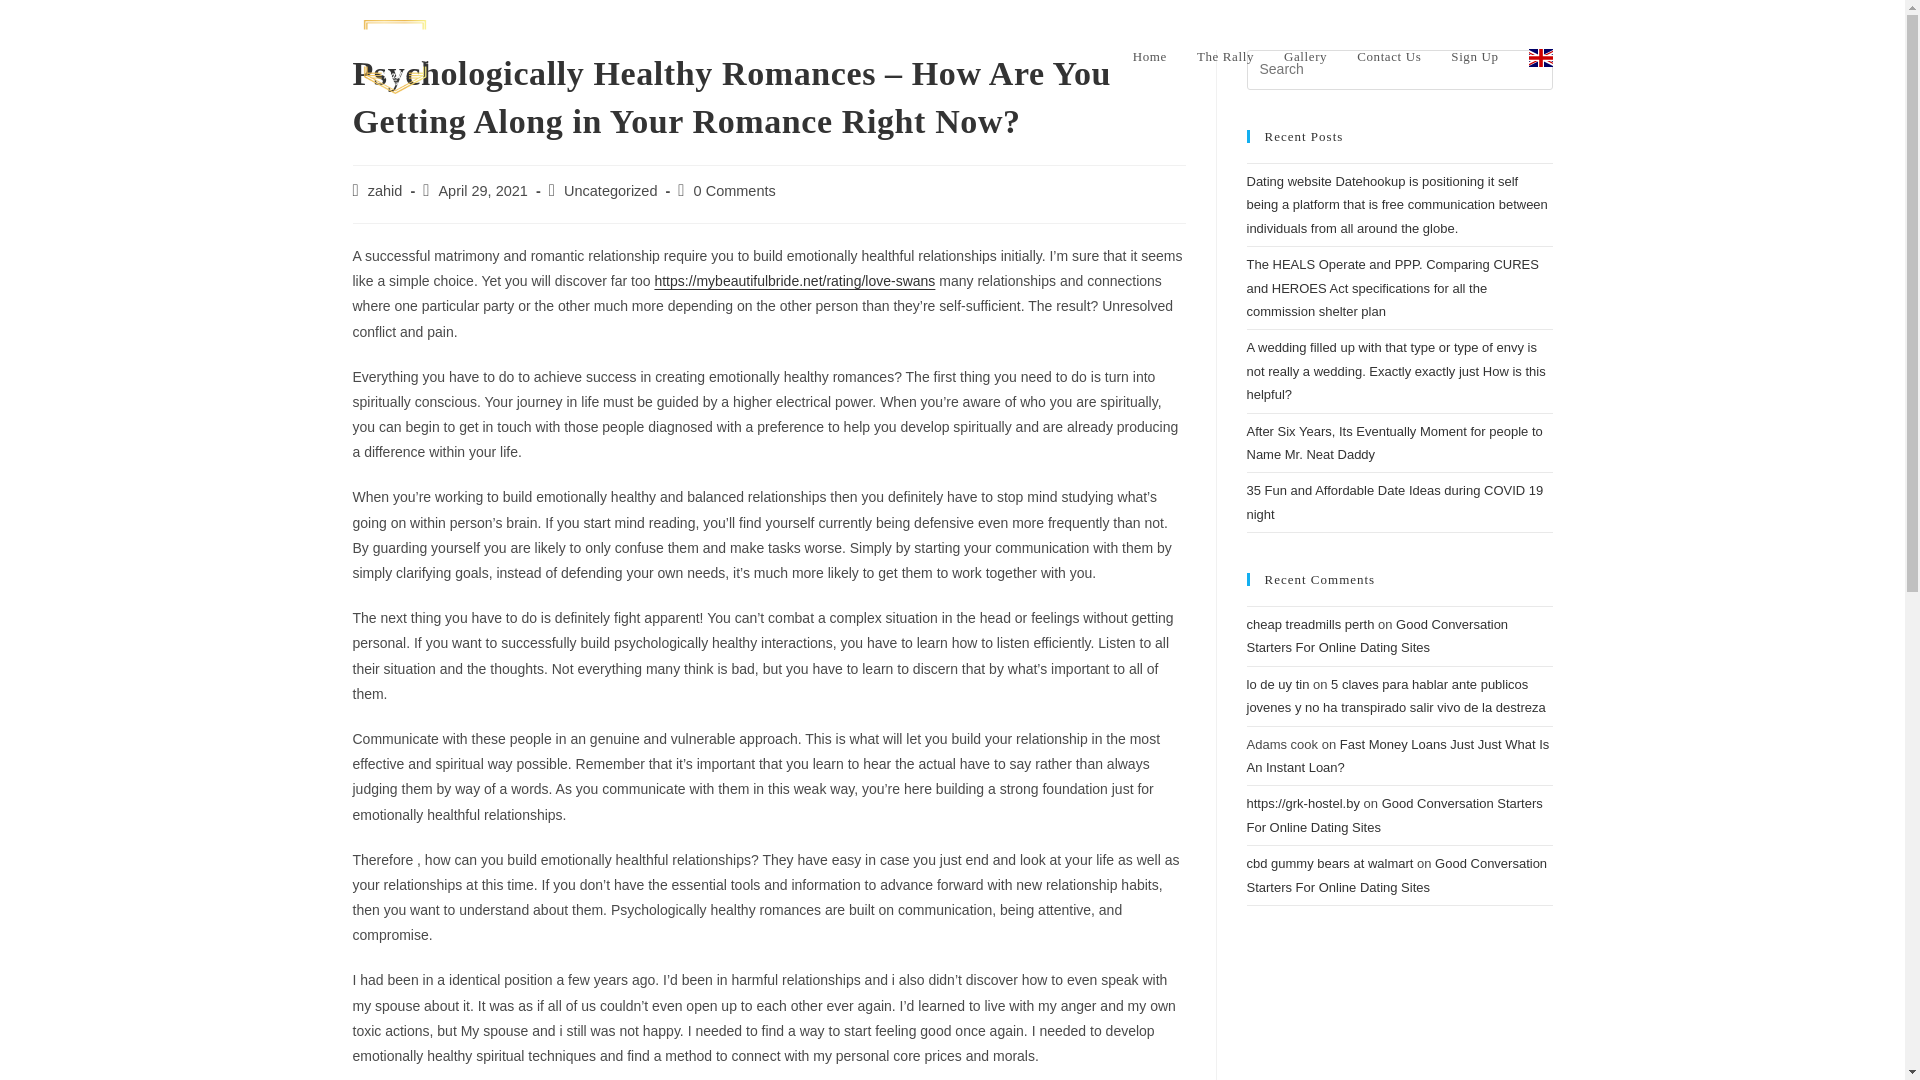 The width and height of the screenshot is (1920, 1080). I want to click on lo de uy tin, so click(1278, 684).